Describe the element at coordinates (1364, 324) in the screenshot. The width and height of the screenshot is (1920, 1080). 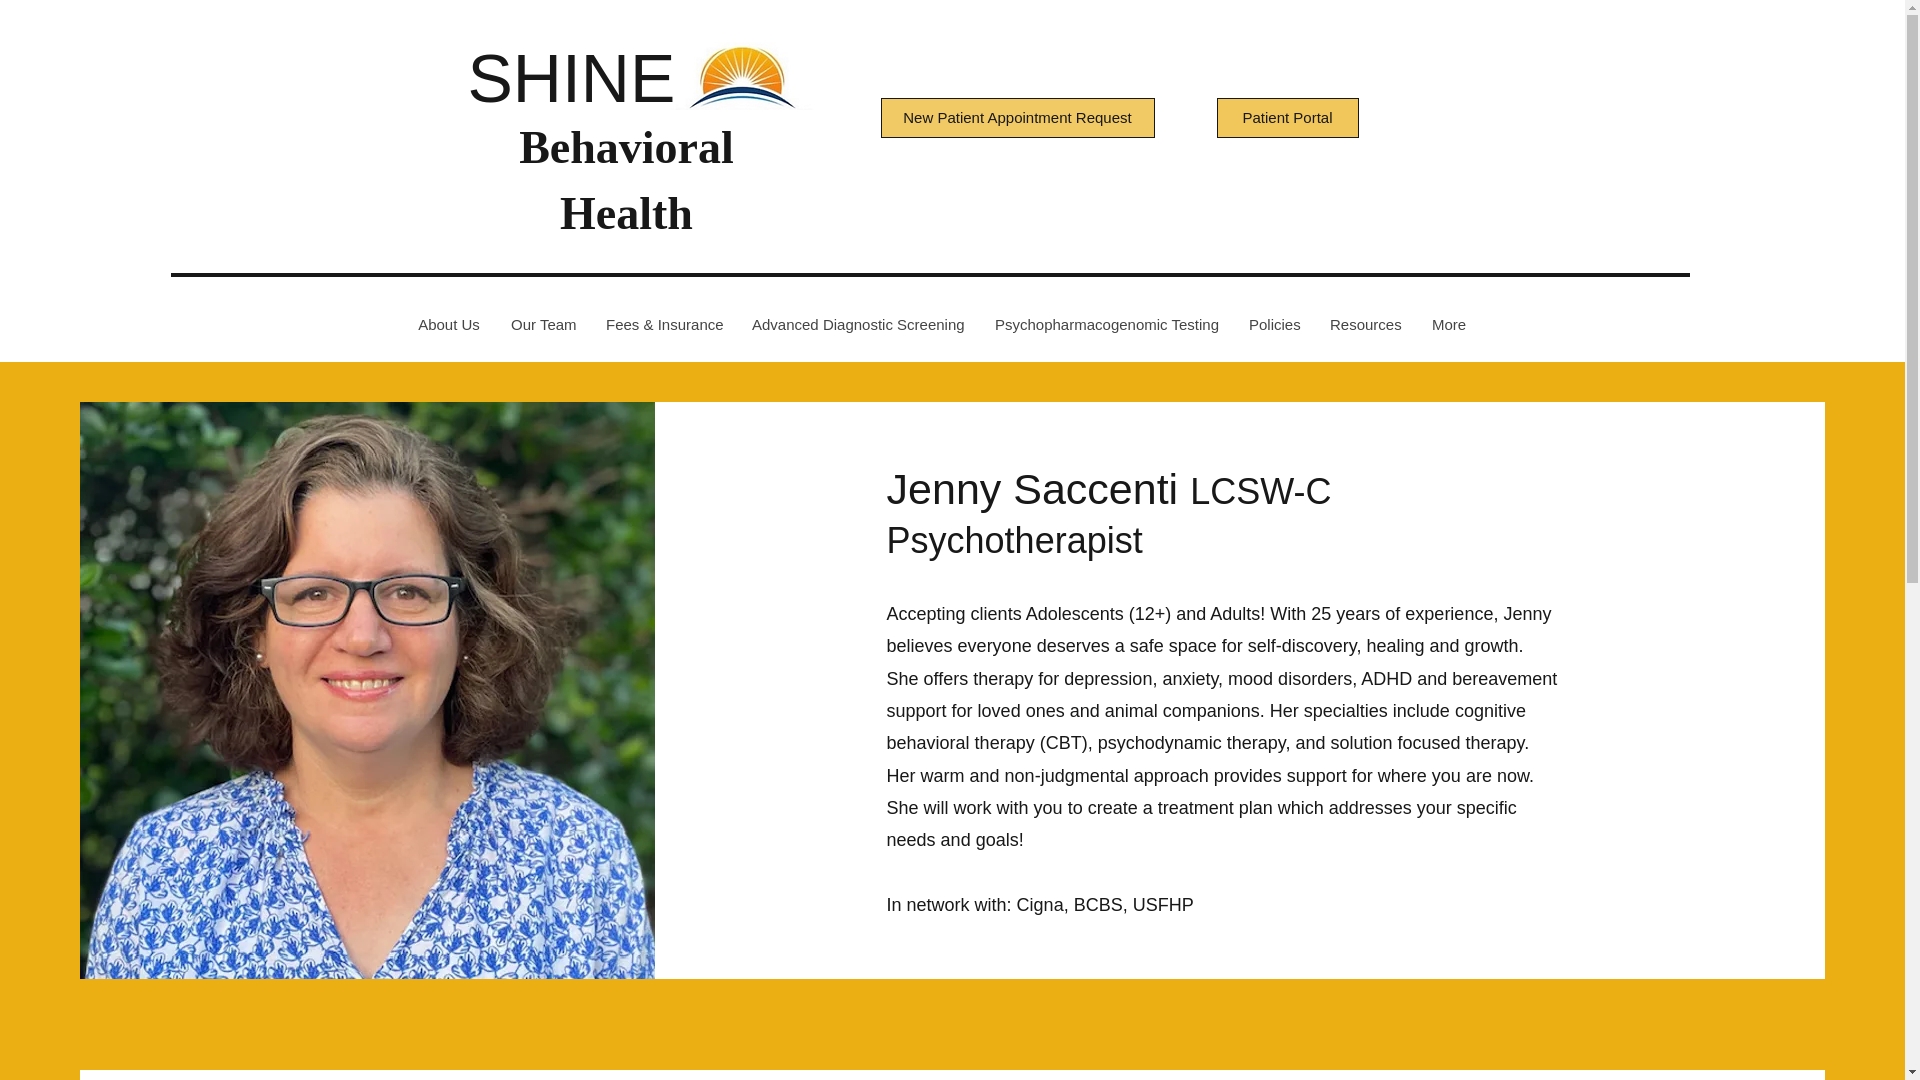
I see `Resources` at that location.